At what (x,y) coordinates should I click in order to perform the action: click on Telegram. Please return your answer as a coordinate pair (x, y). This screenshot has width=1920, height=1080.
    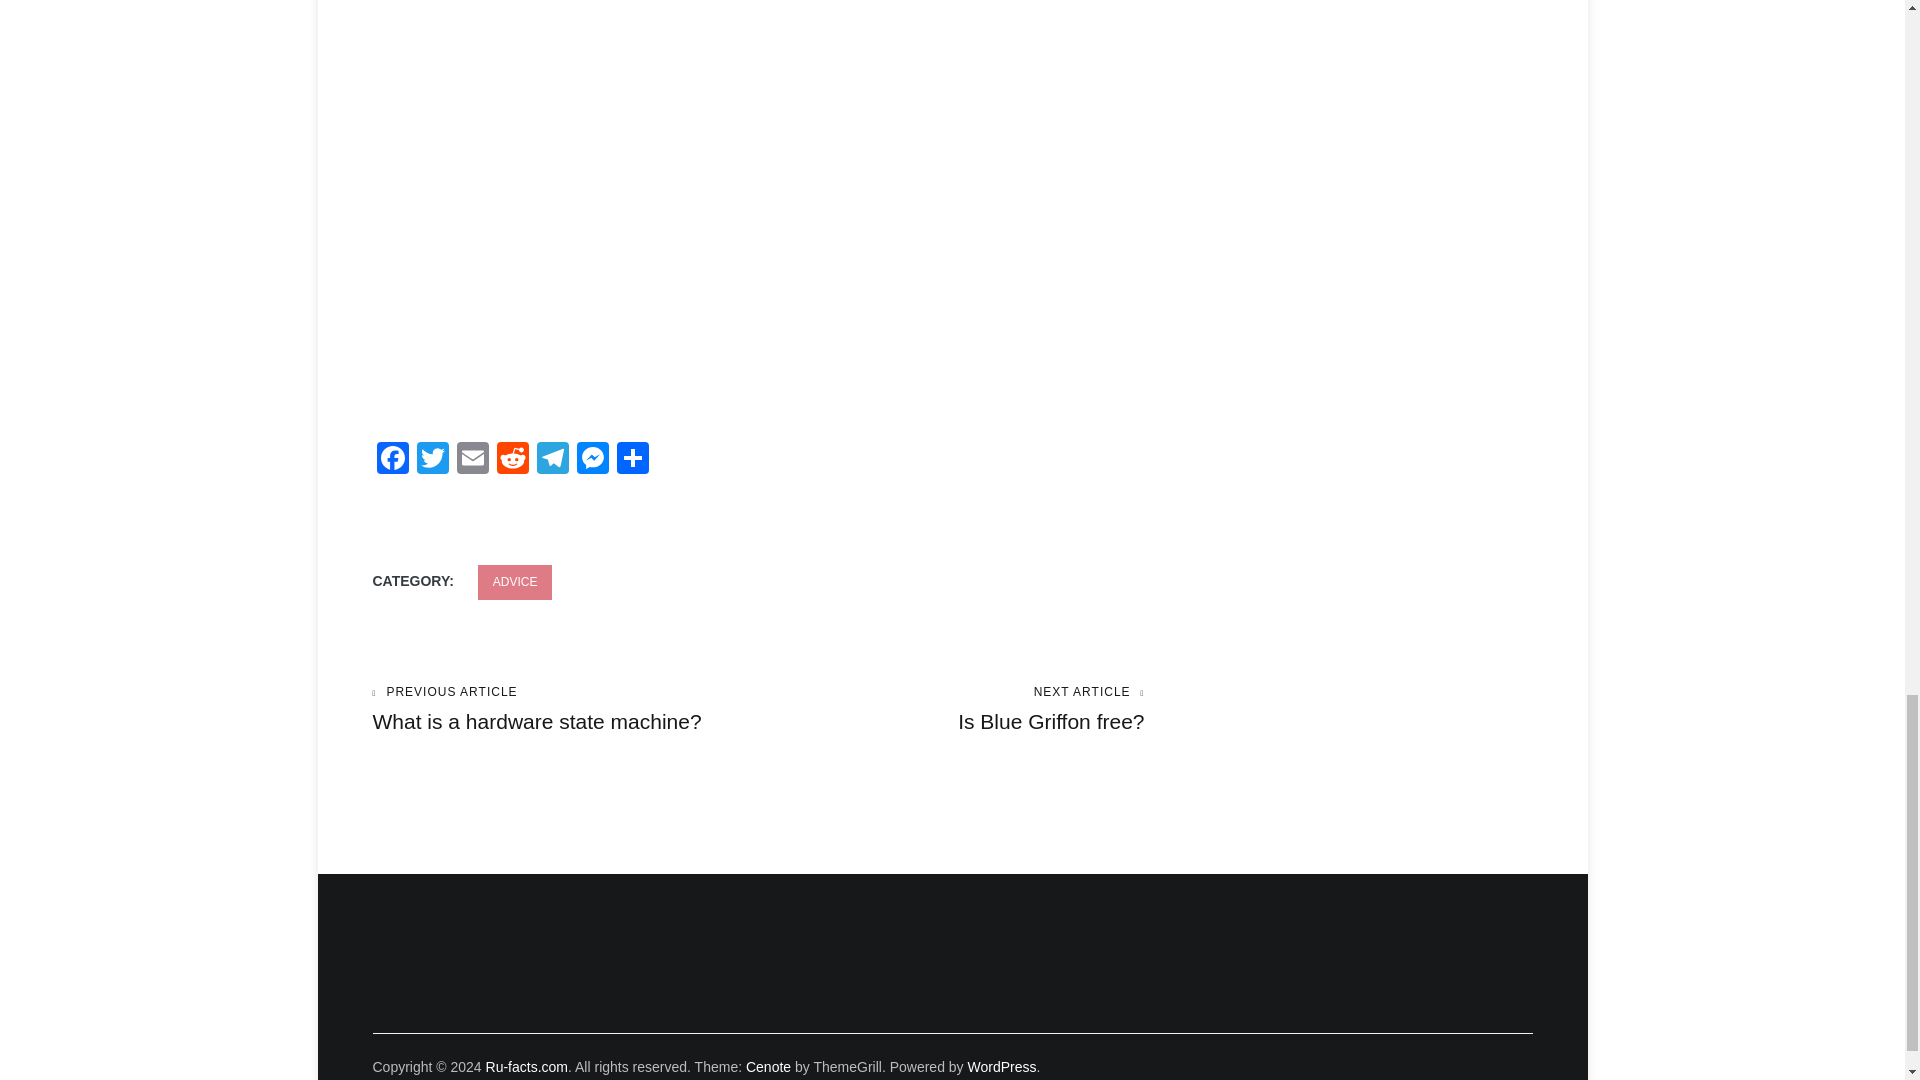
    Looking at the image, I should click on (526, 1066).